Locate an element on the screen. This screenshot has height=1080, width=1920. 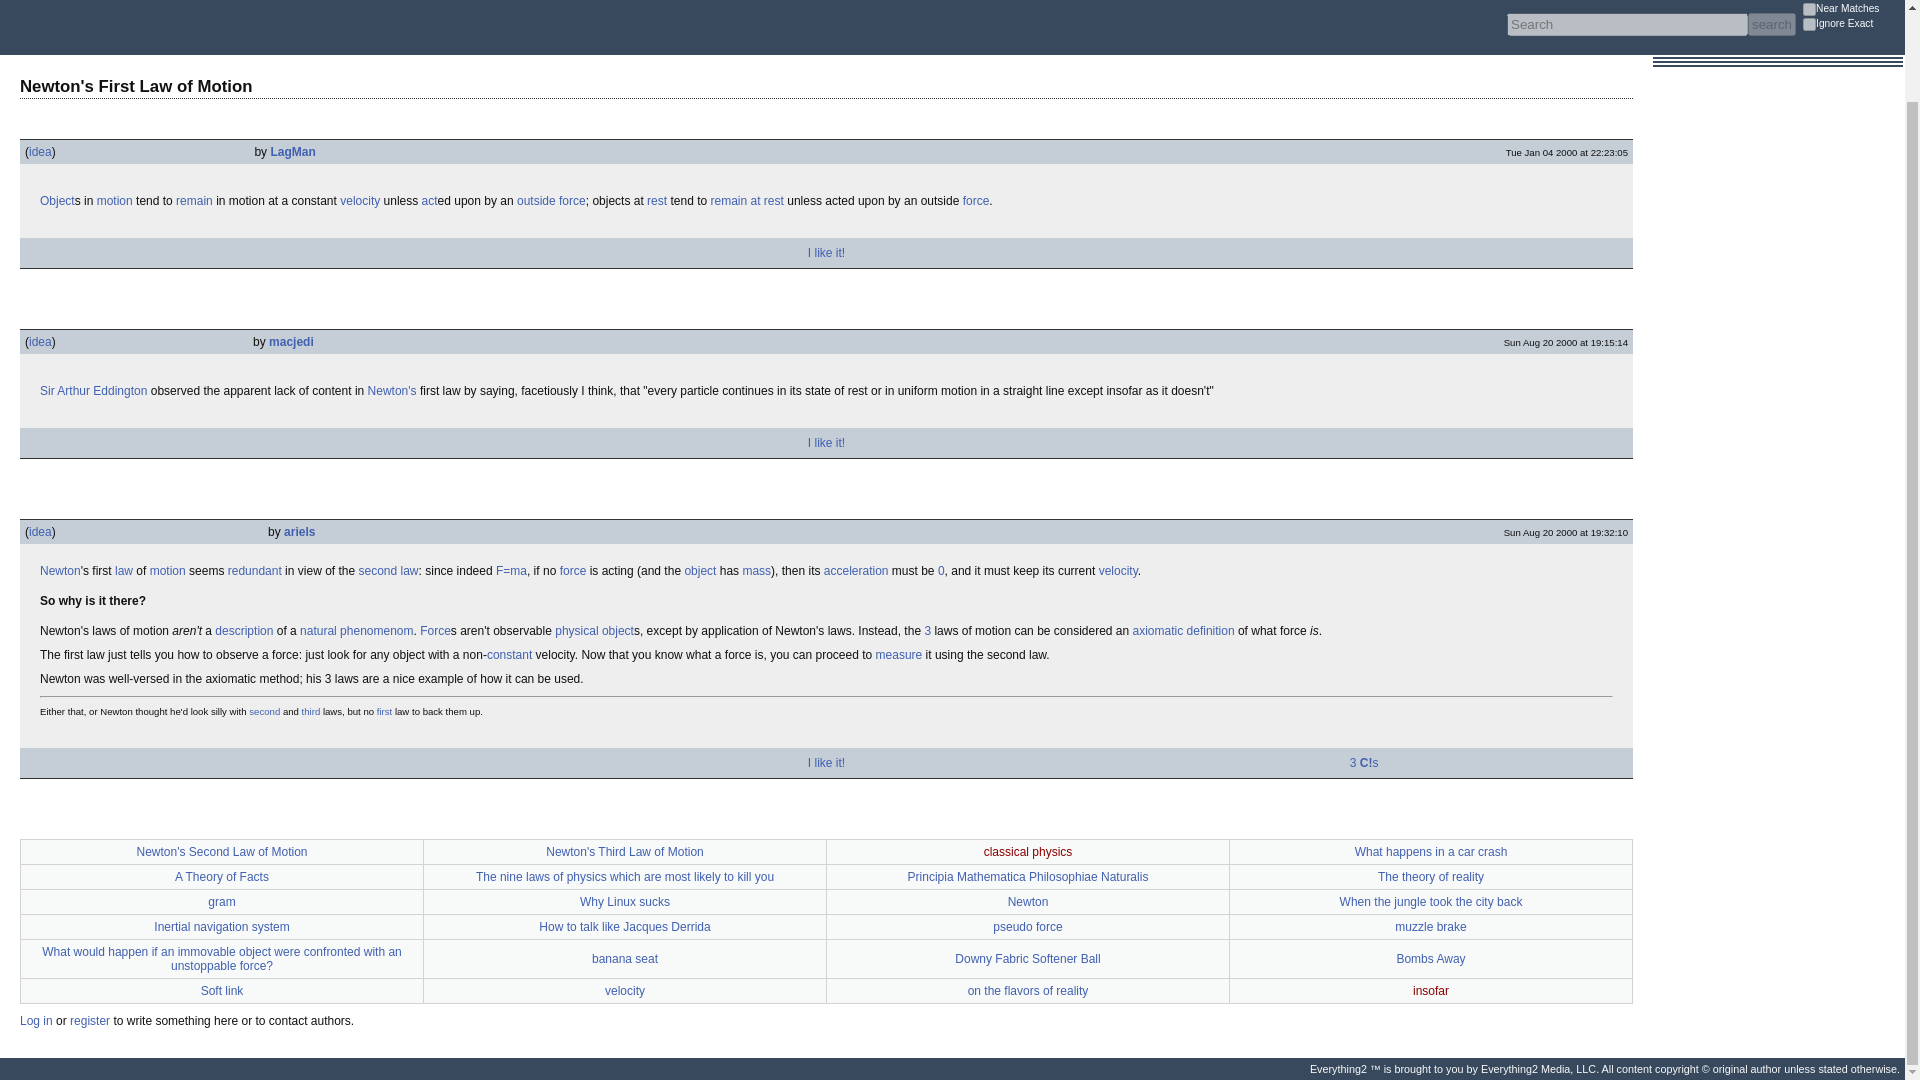
StumbleUpon is located at coordinates (114, 253).